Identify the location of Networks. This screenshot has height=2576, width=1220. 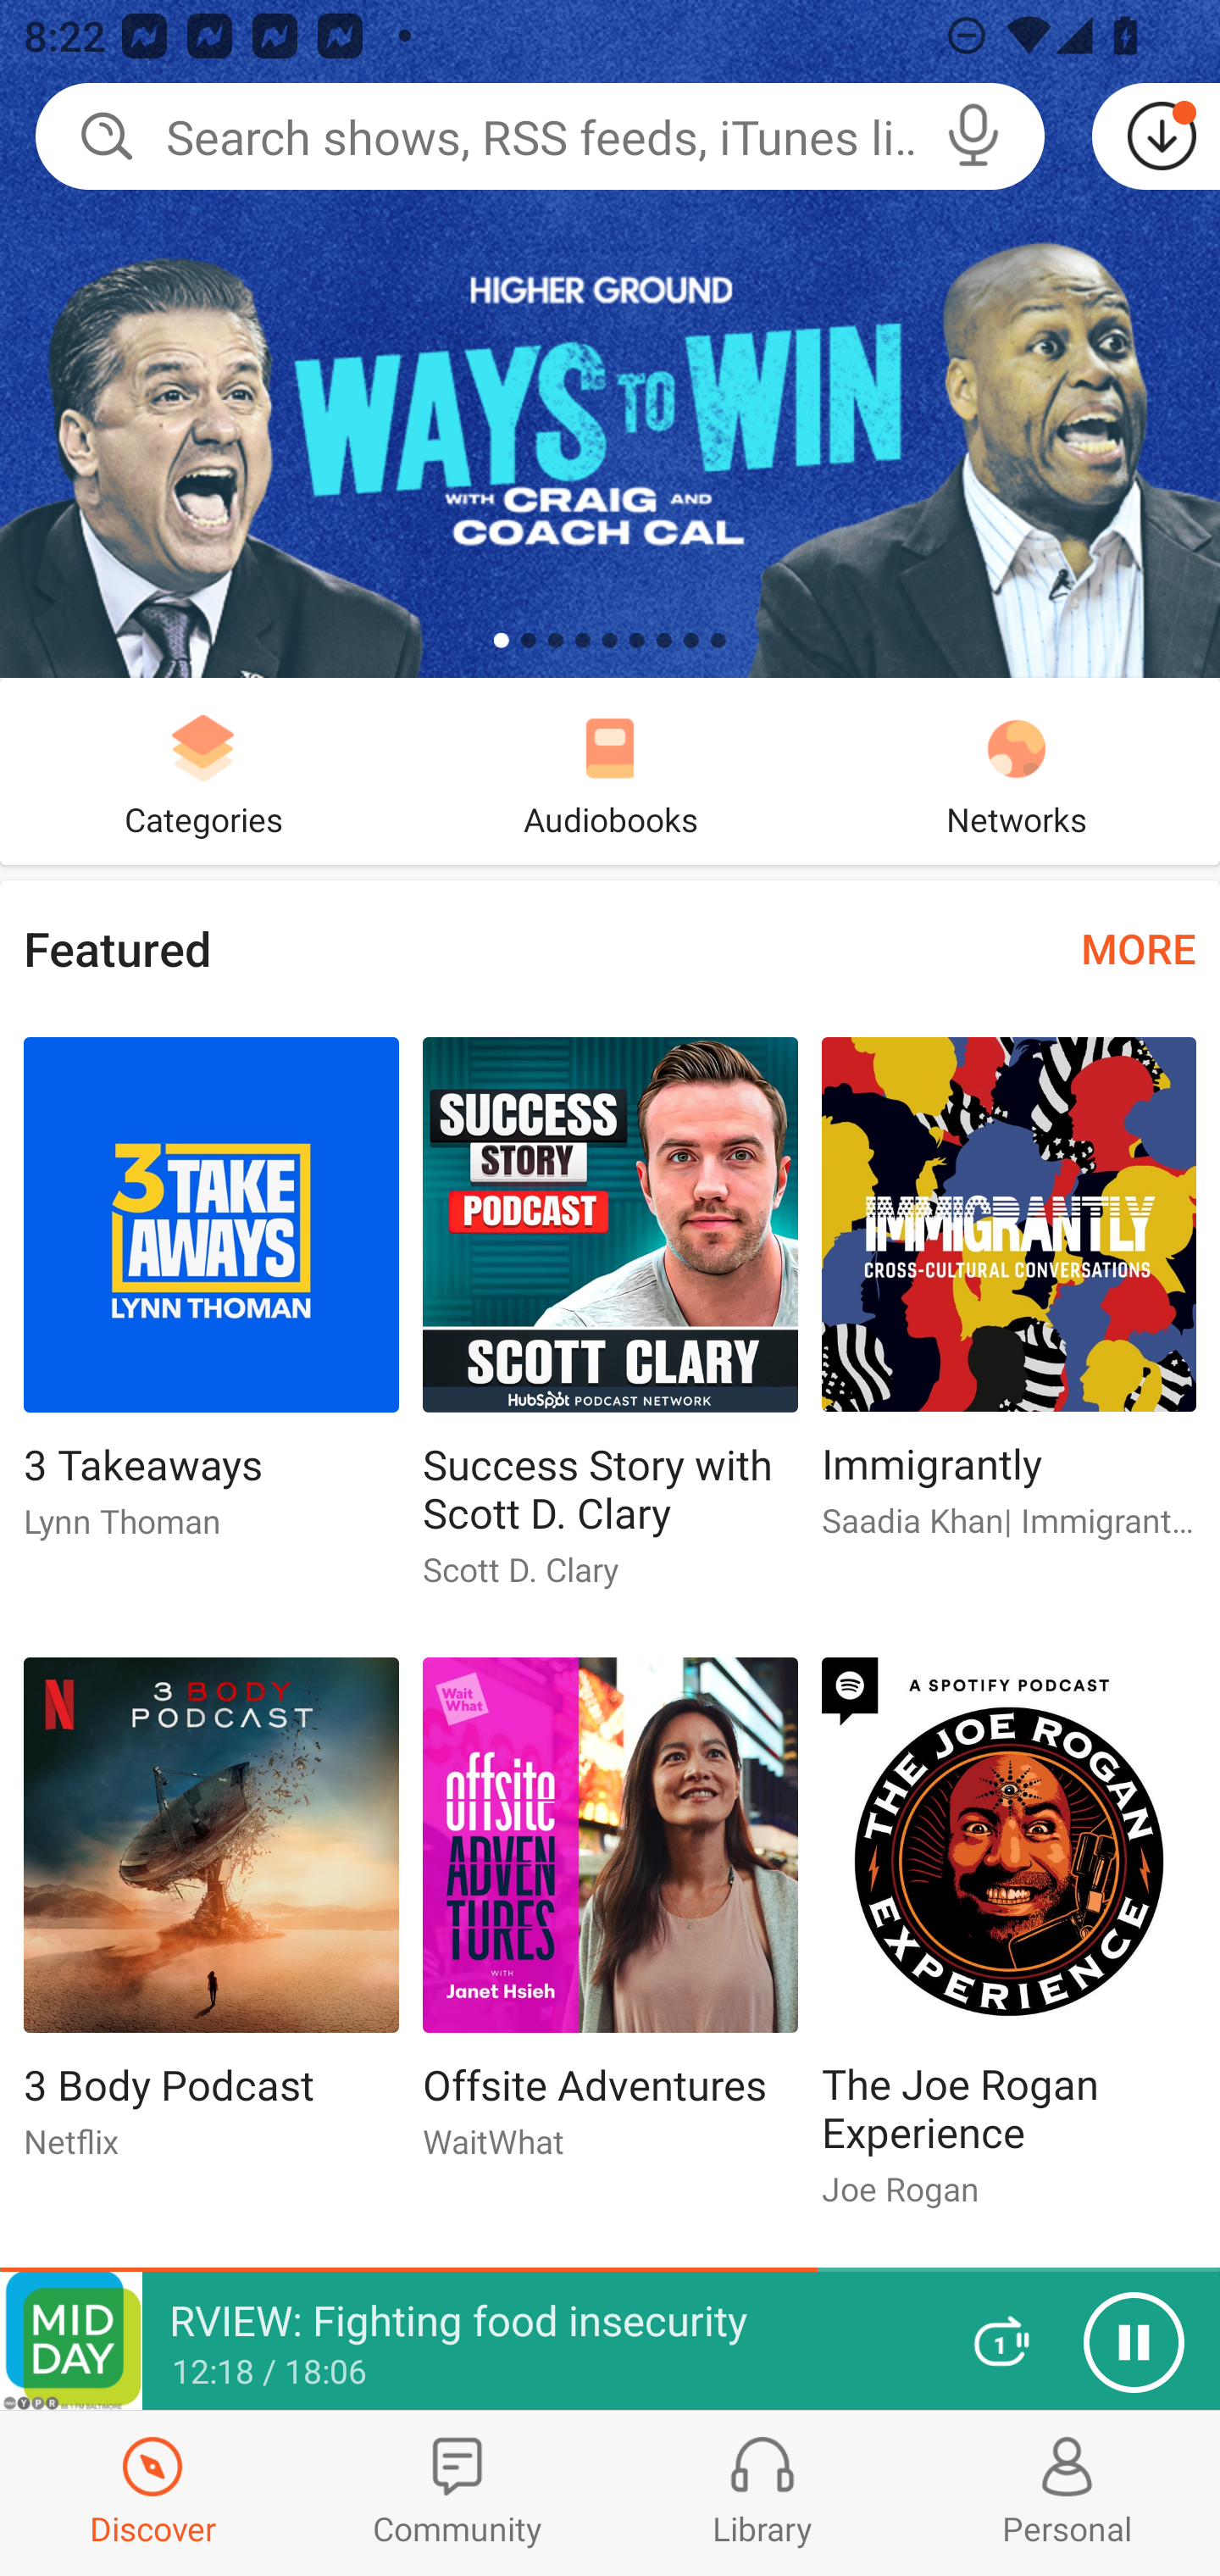
(1017, 771).